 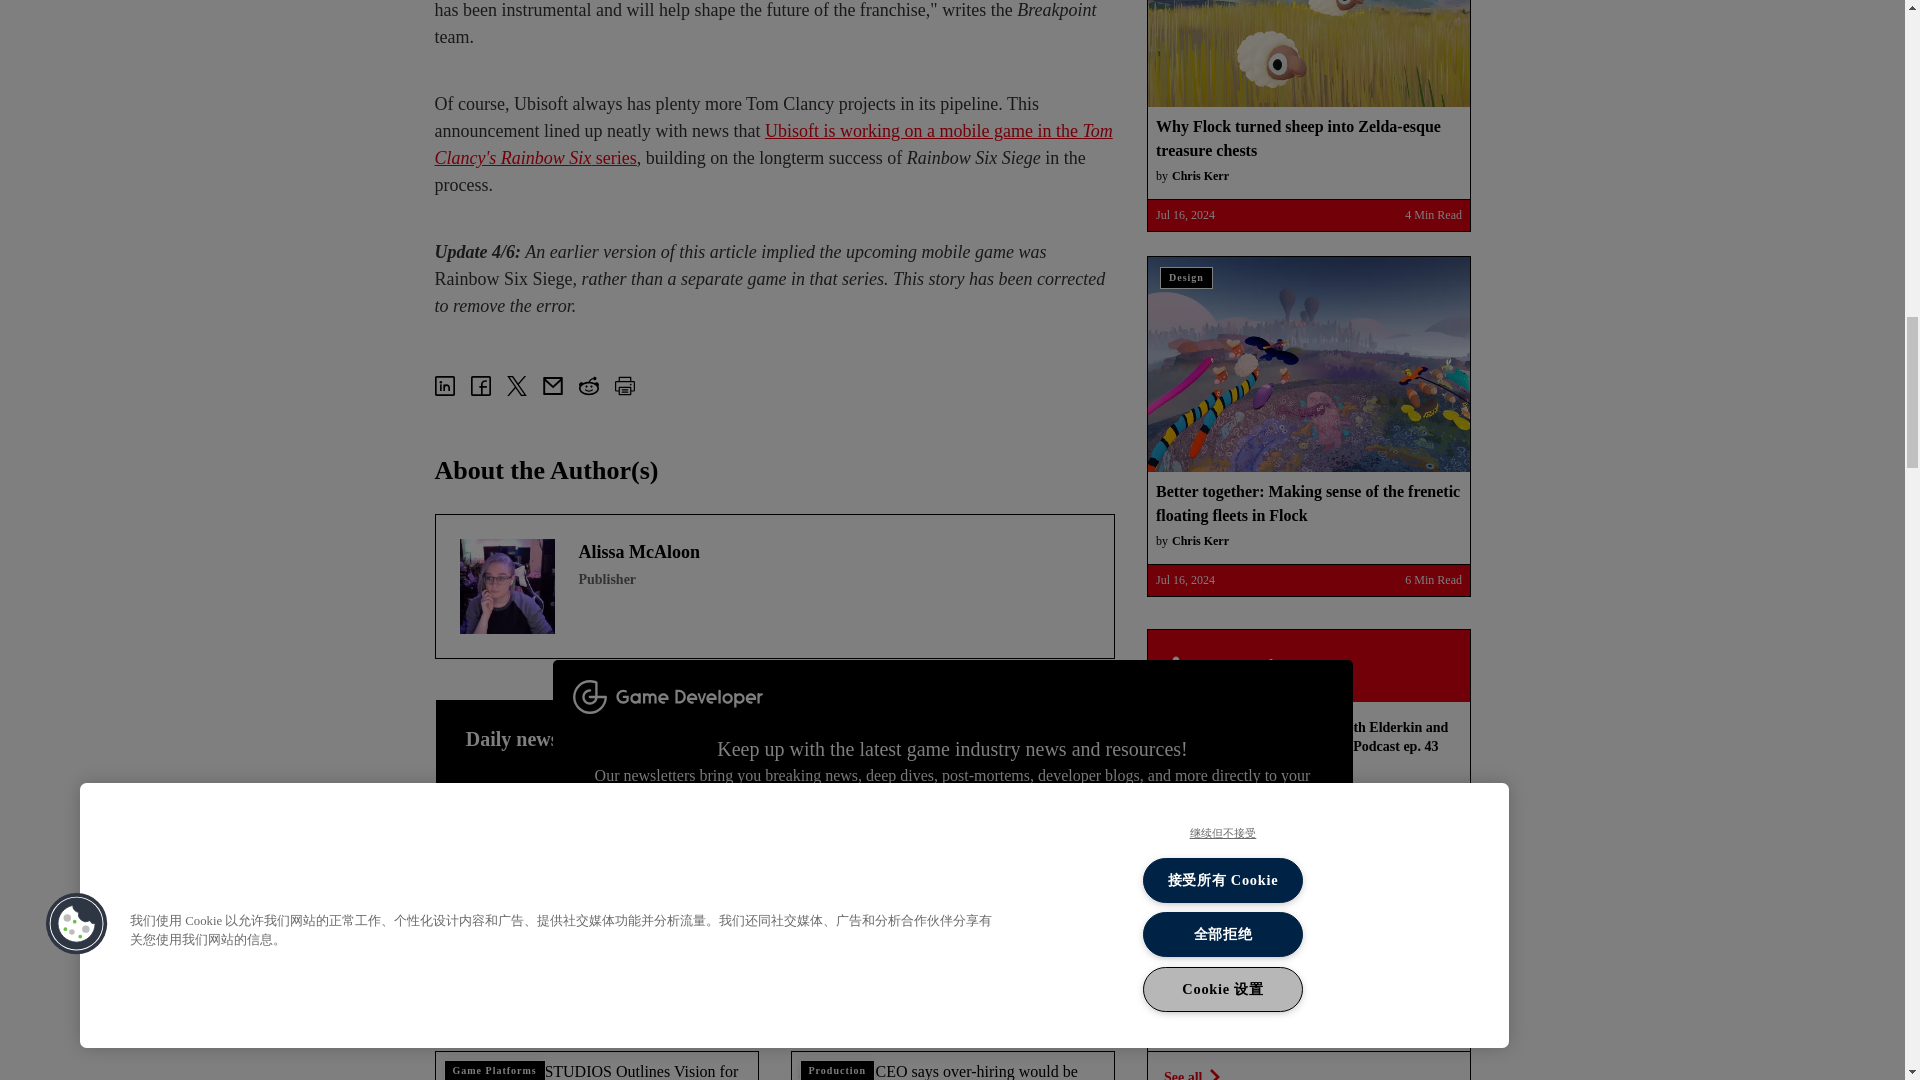 What do you see at coordinates (507, 586) in the screenshot?
I see `Alissa McAloon` at bounding box center [507, 586].